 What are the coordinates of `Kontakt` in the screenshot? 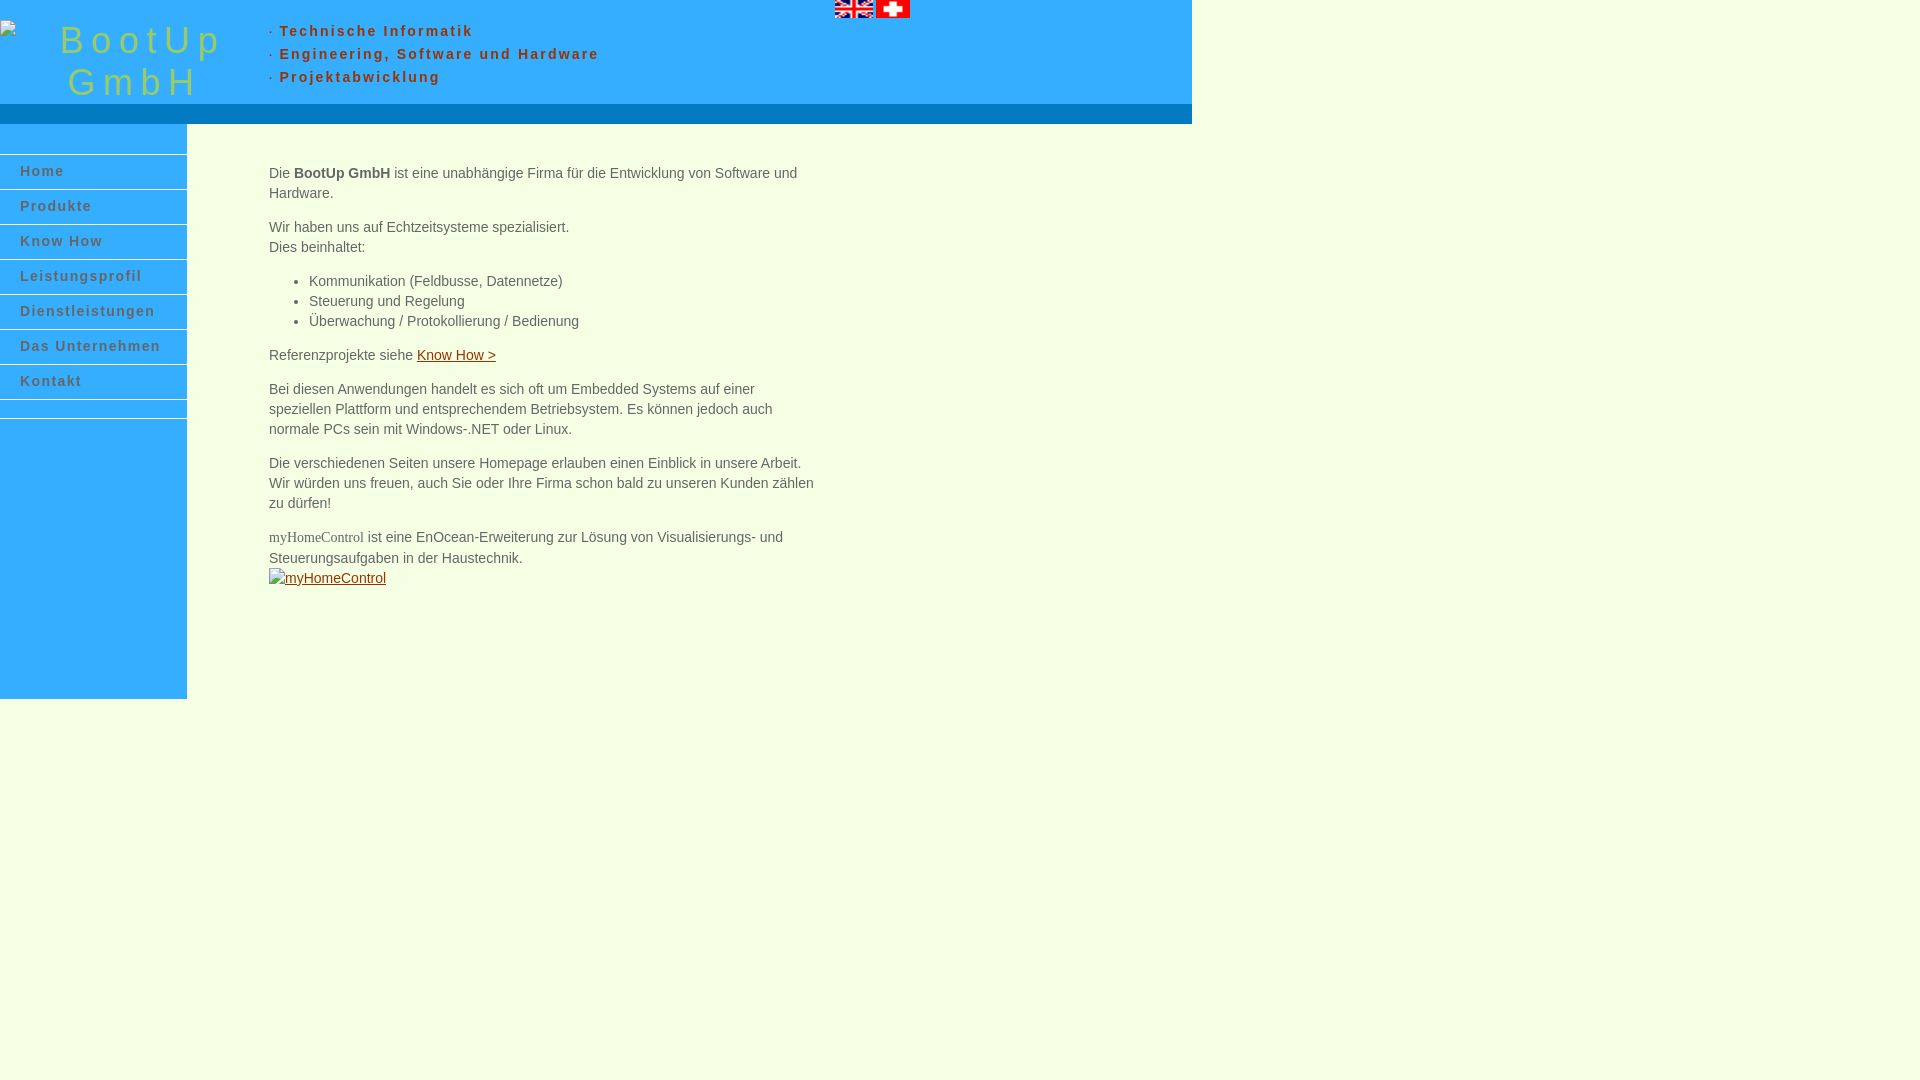 It's located at (94, 382).